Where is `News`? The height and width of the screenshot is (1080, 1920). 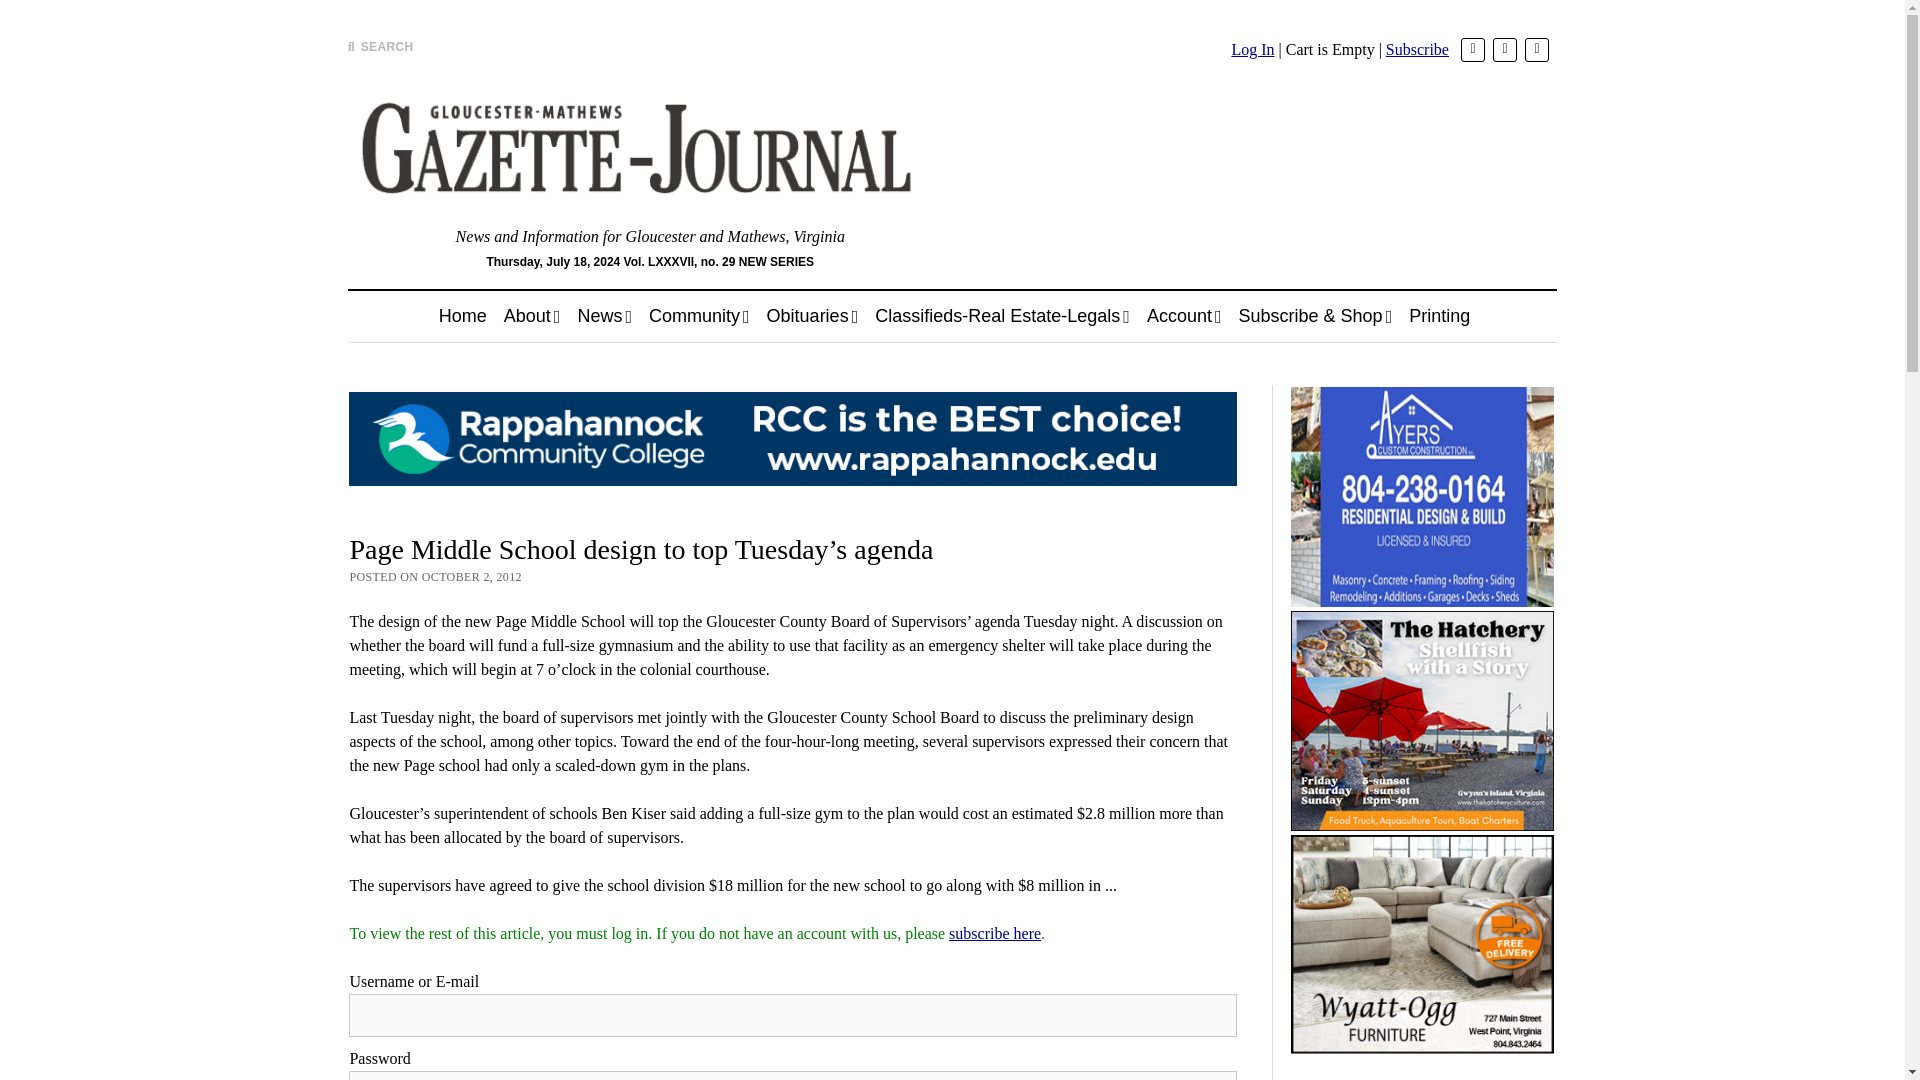
News is located at coordinates (604, 316).